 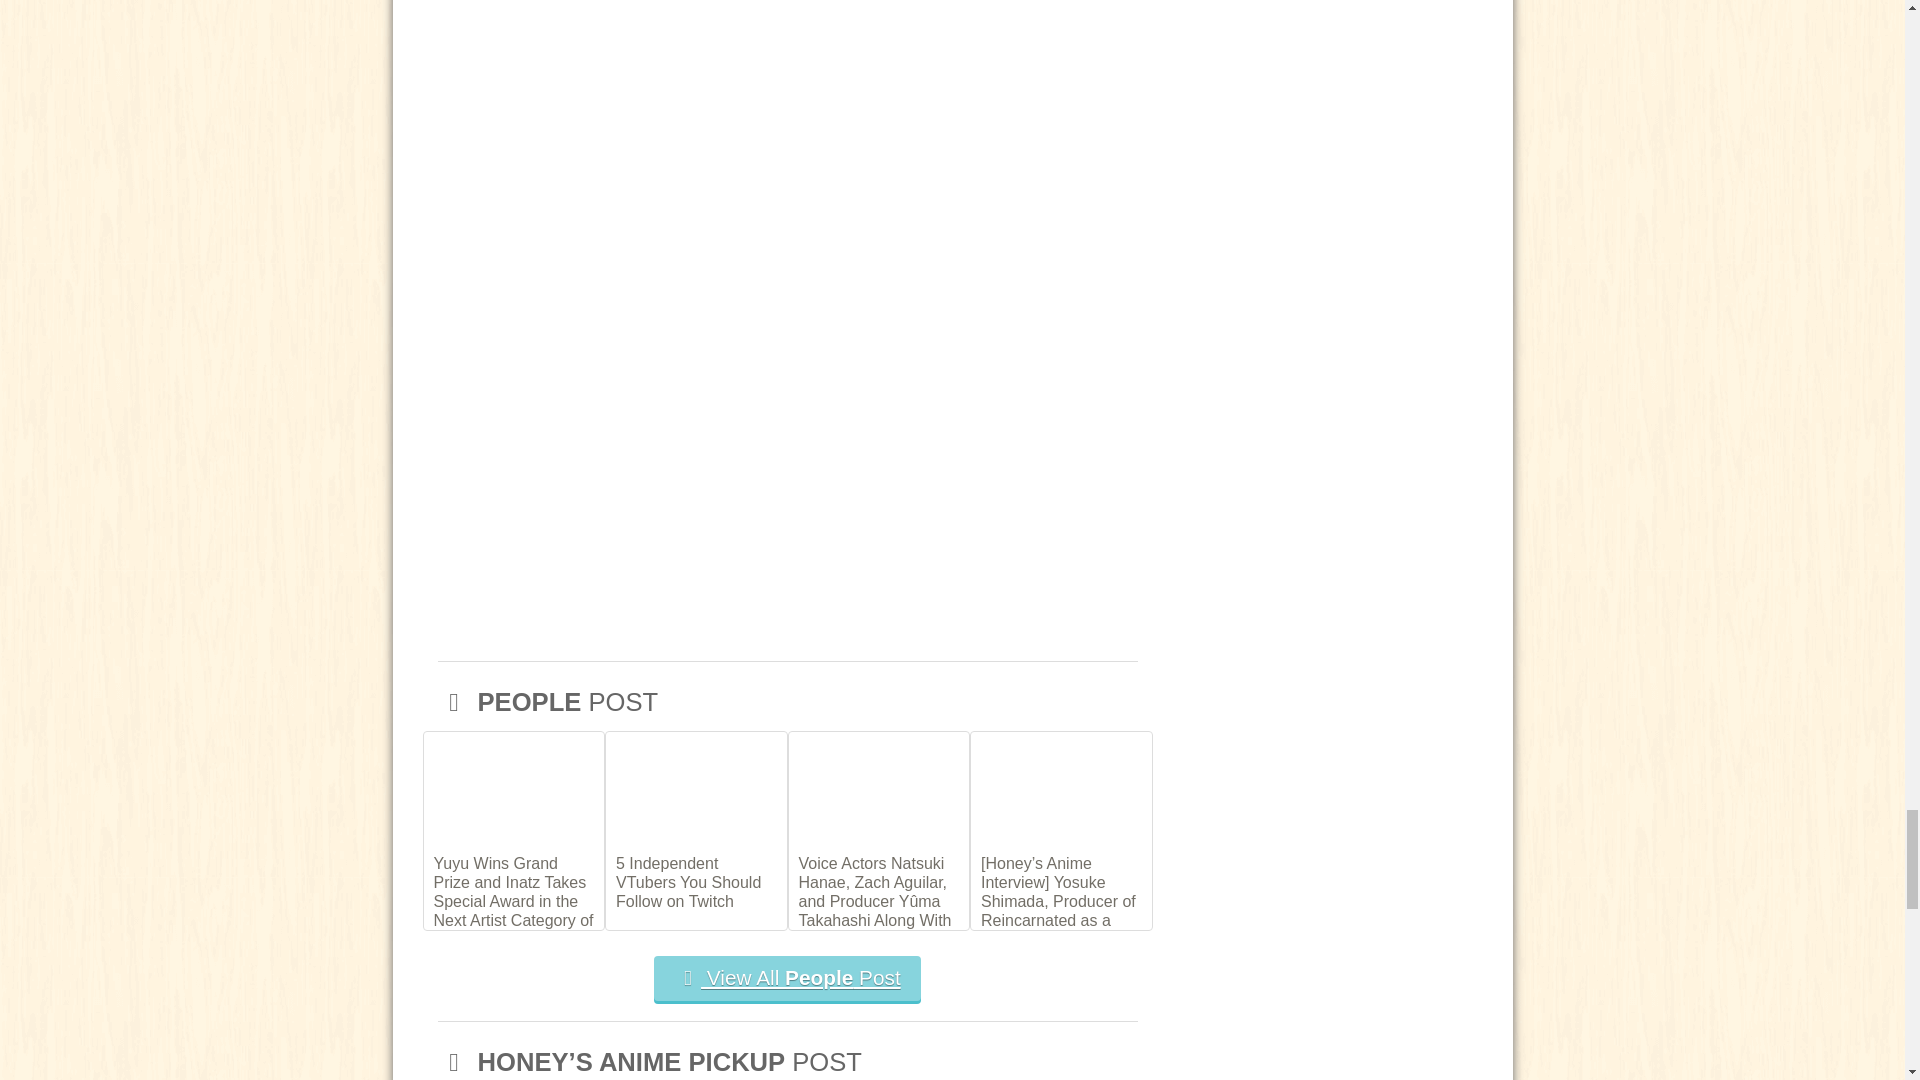 What do you see at coordinates (696, 880) in the screenshot?
I see `5 Independent VTubers You Should Follow on Twitch` at bounding box center [696, 880].